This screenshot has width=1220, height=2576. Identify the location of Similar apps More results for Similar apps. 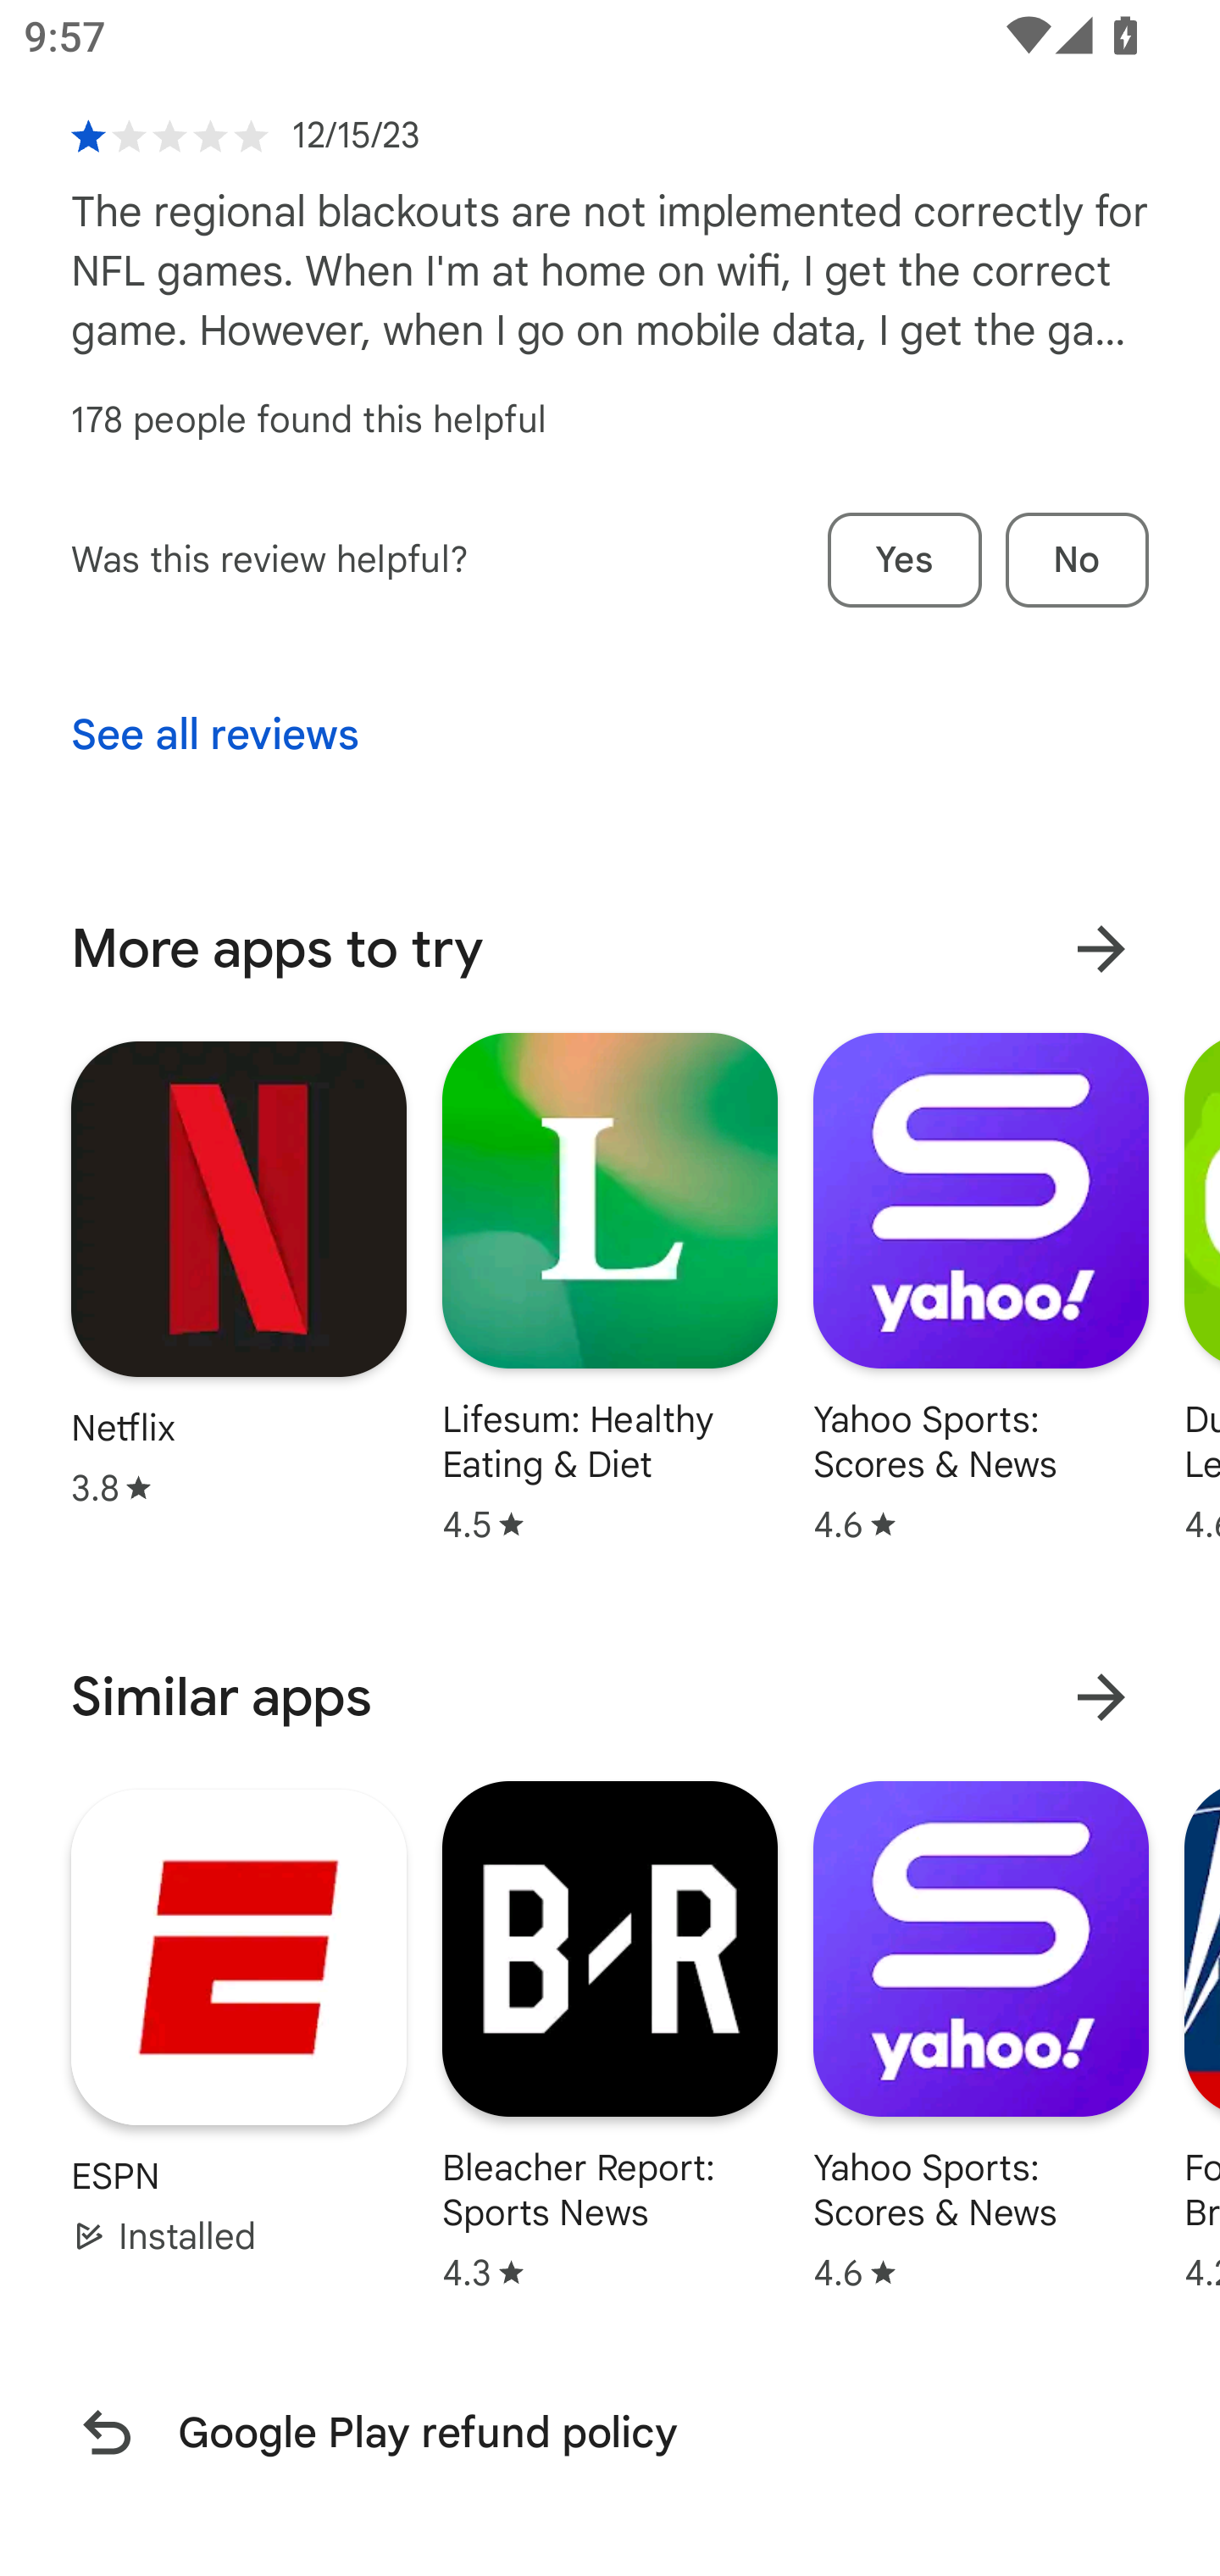
(610, 1697).